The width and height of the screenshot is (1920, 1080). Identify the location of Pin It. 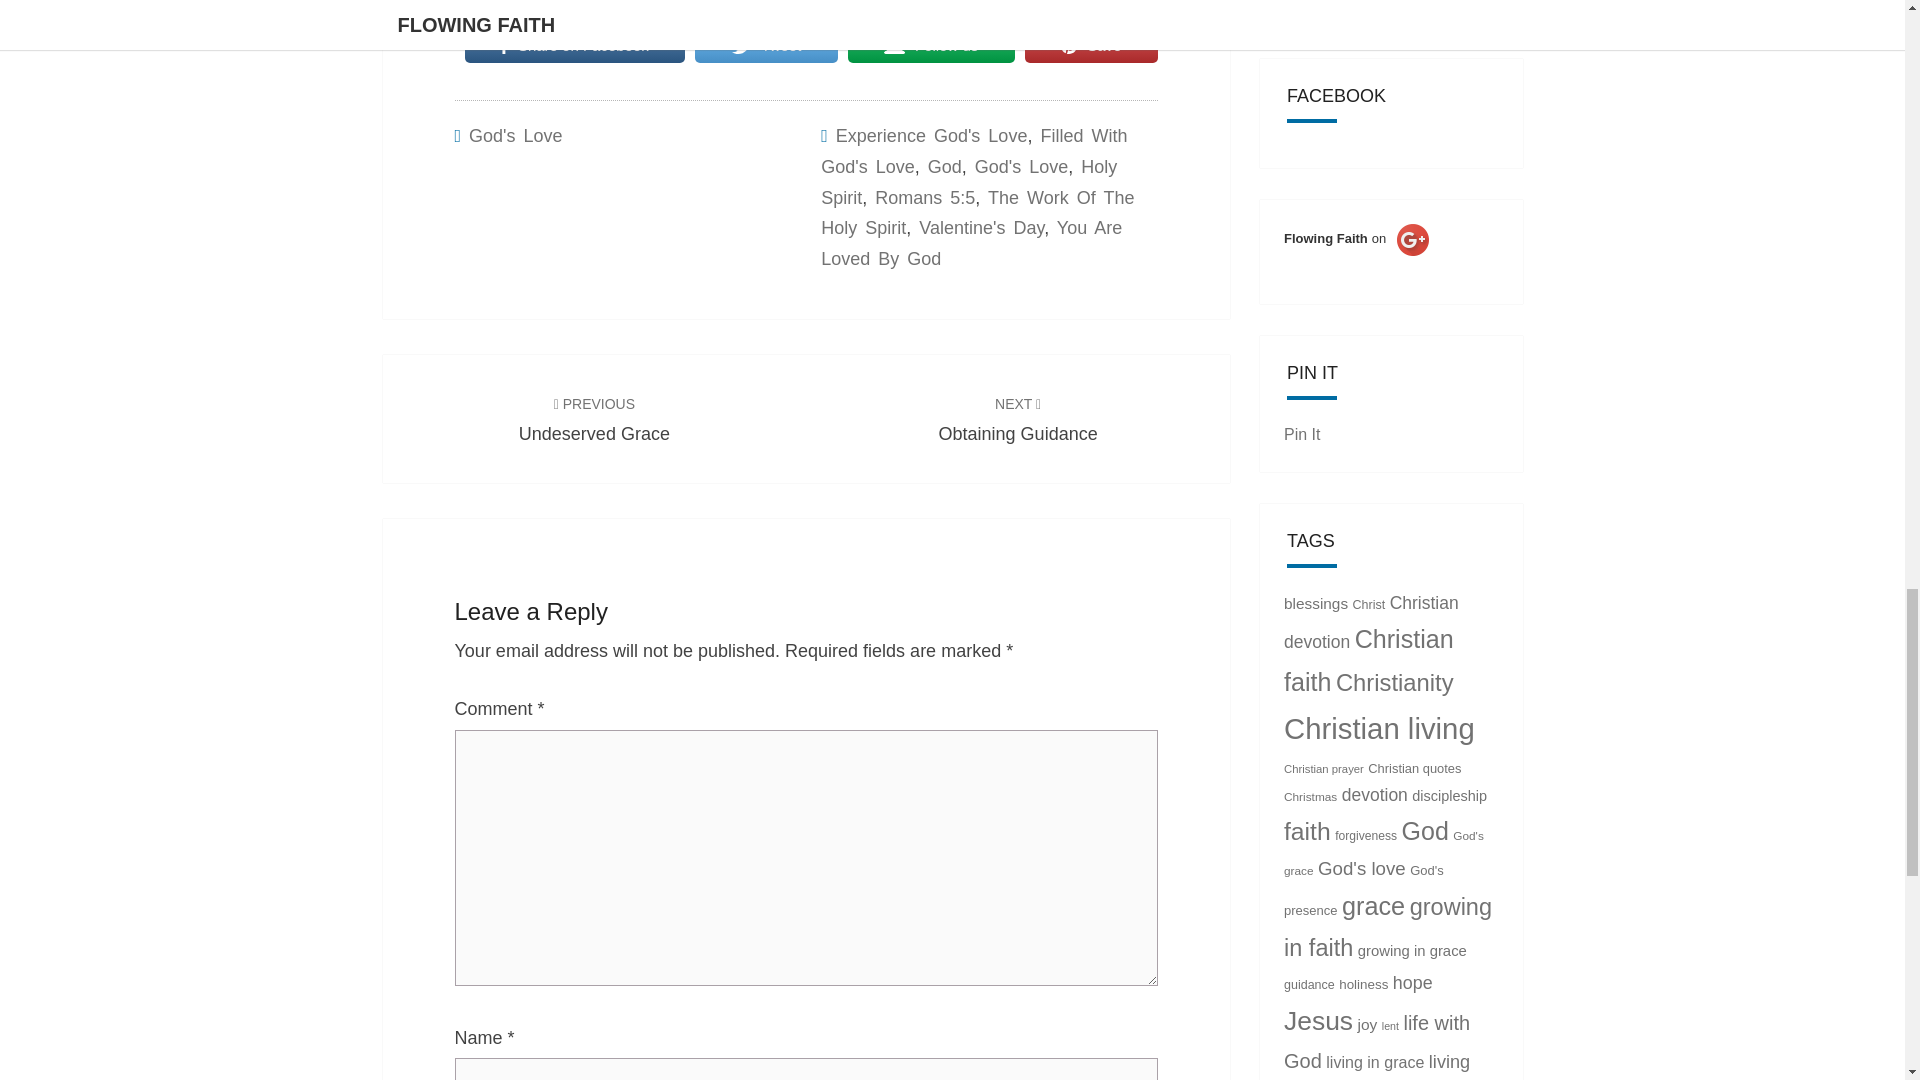
(1018, 418).